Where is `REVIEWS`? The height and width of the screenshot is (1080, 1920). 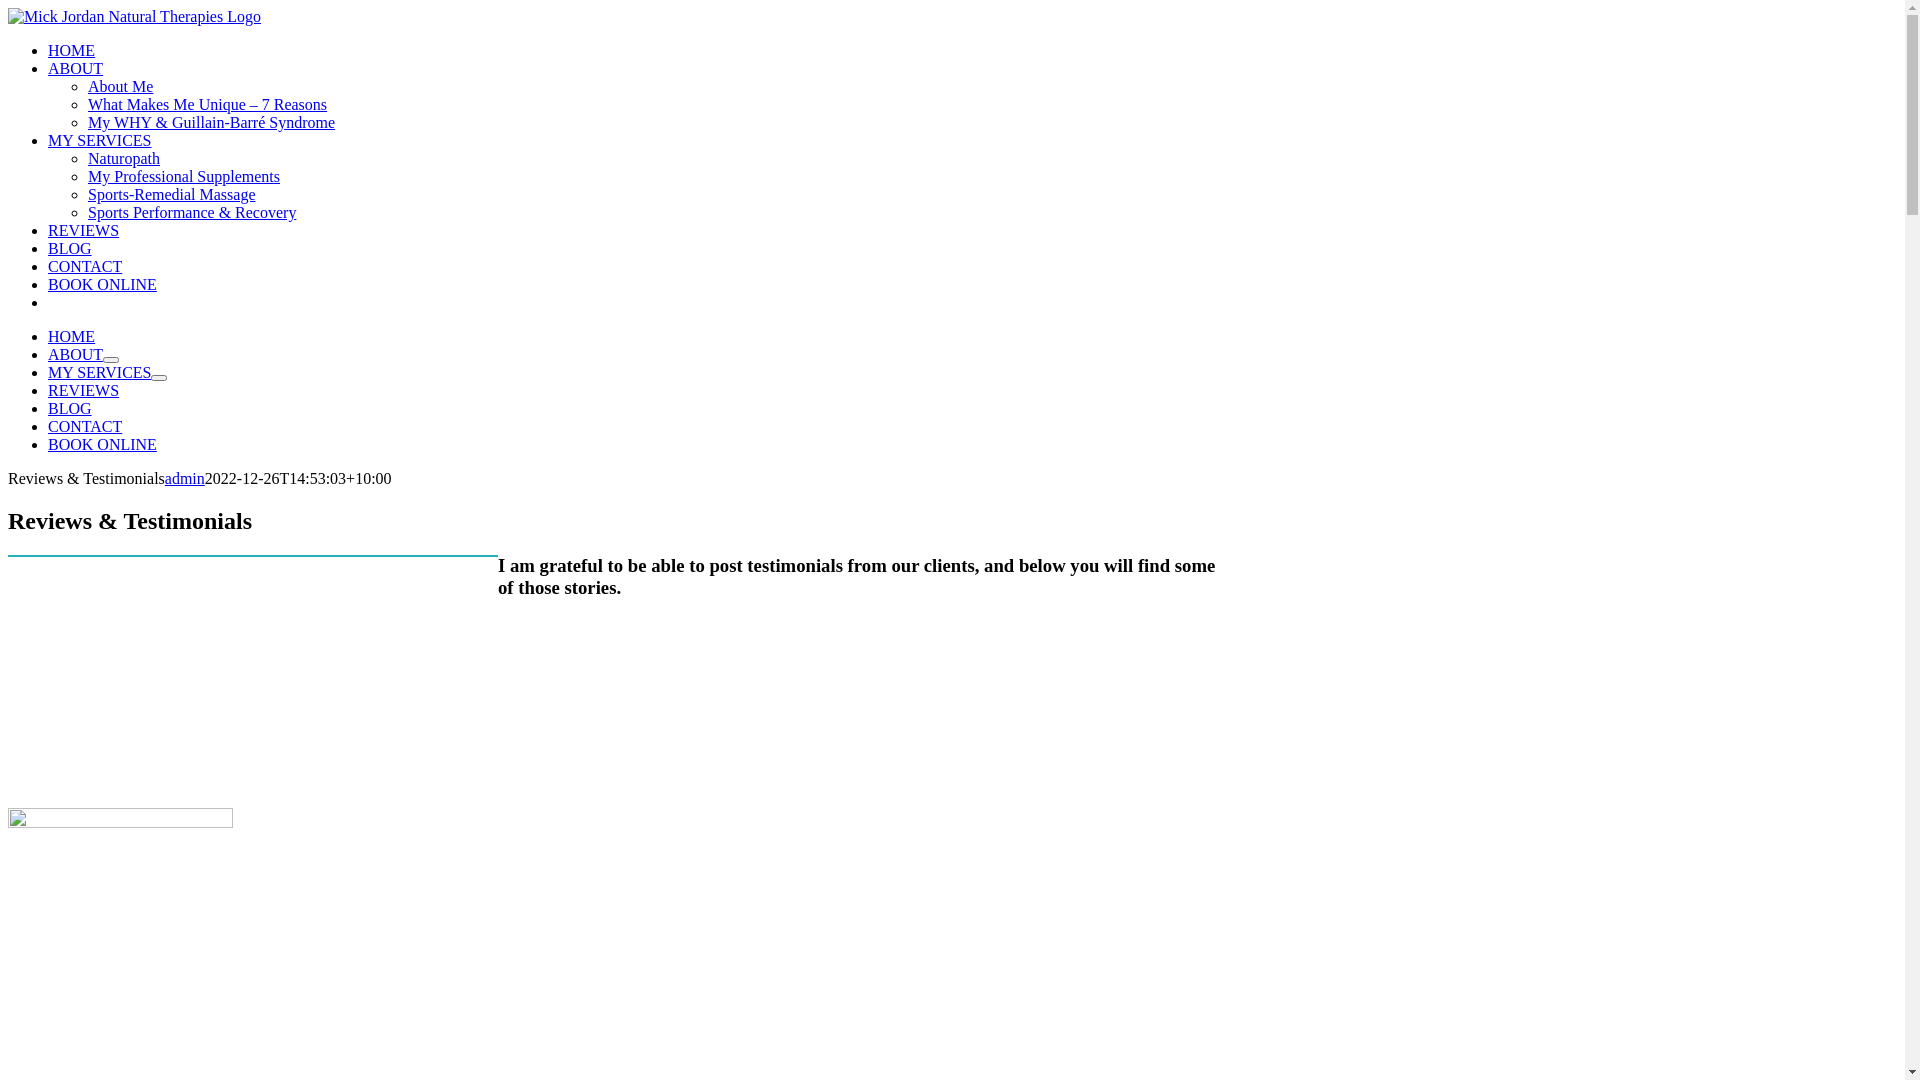
REVIEWS is located at coordinates (84, 390).